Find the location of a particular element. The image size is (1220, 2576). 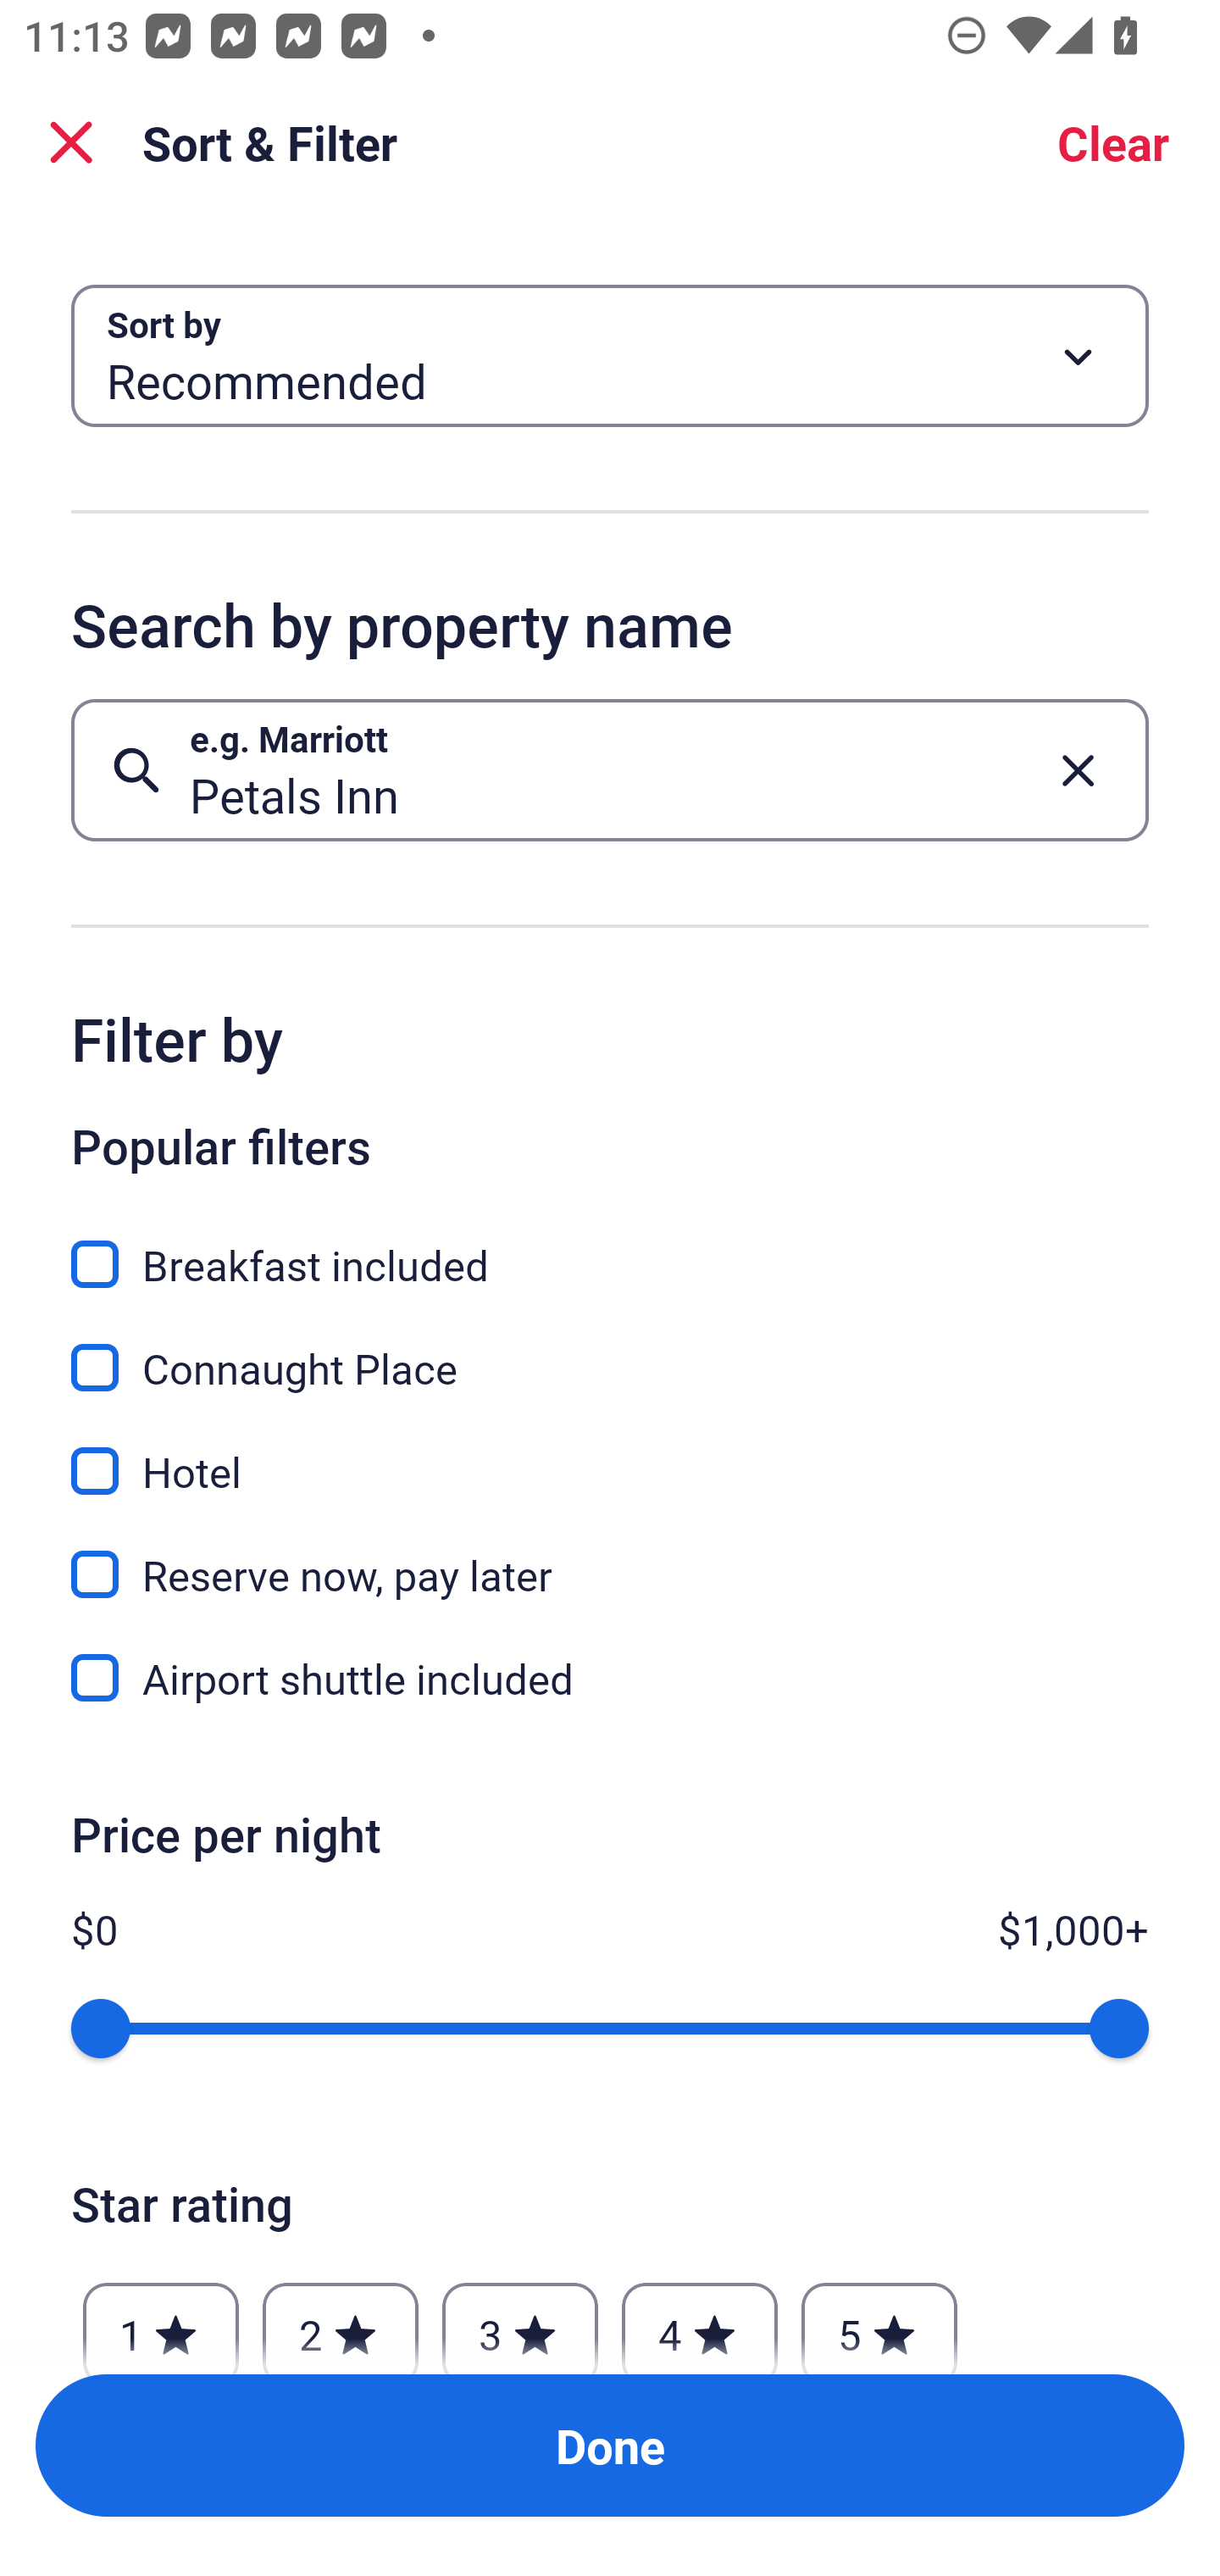

e.g. Marriott Button Petals Inn is located at coordinates (610, 769).